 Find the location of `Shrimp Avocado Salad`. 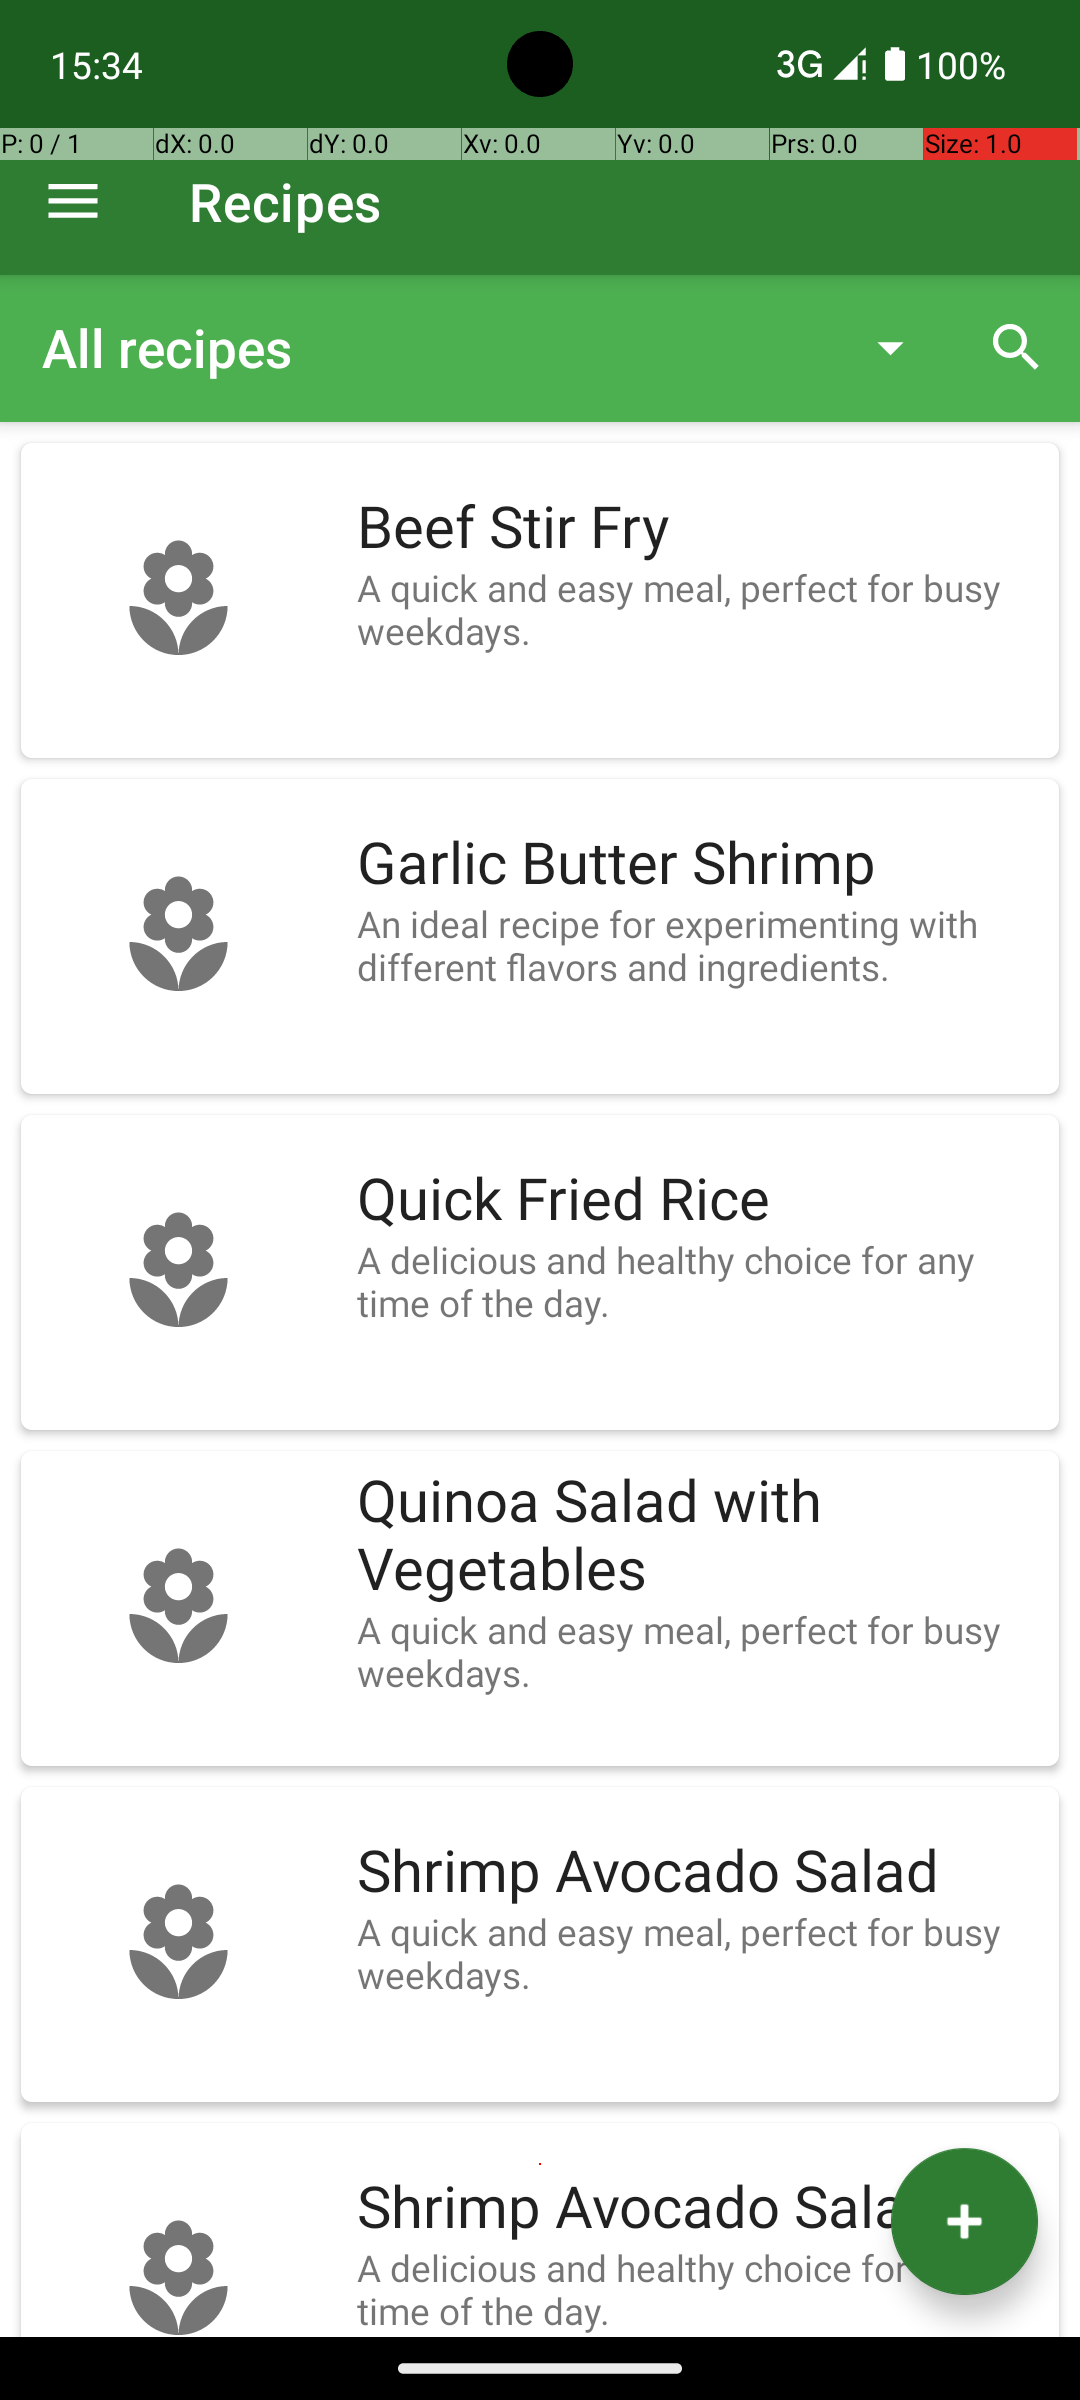

Shrimp Avocado Salad is located at coordinates (698, 1872).